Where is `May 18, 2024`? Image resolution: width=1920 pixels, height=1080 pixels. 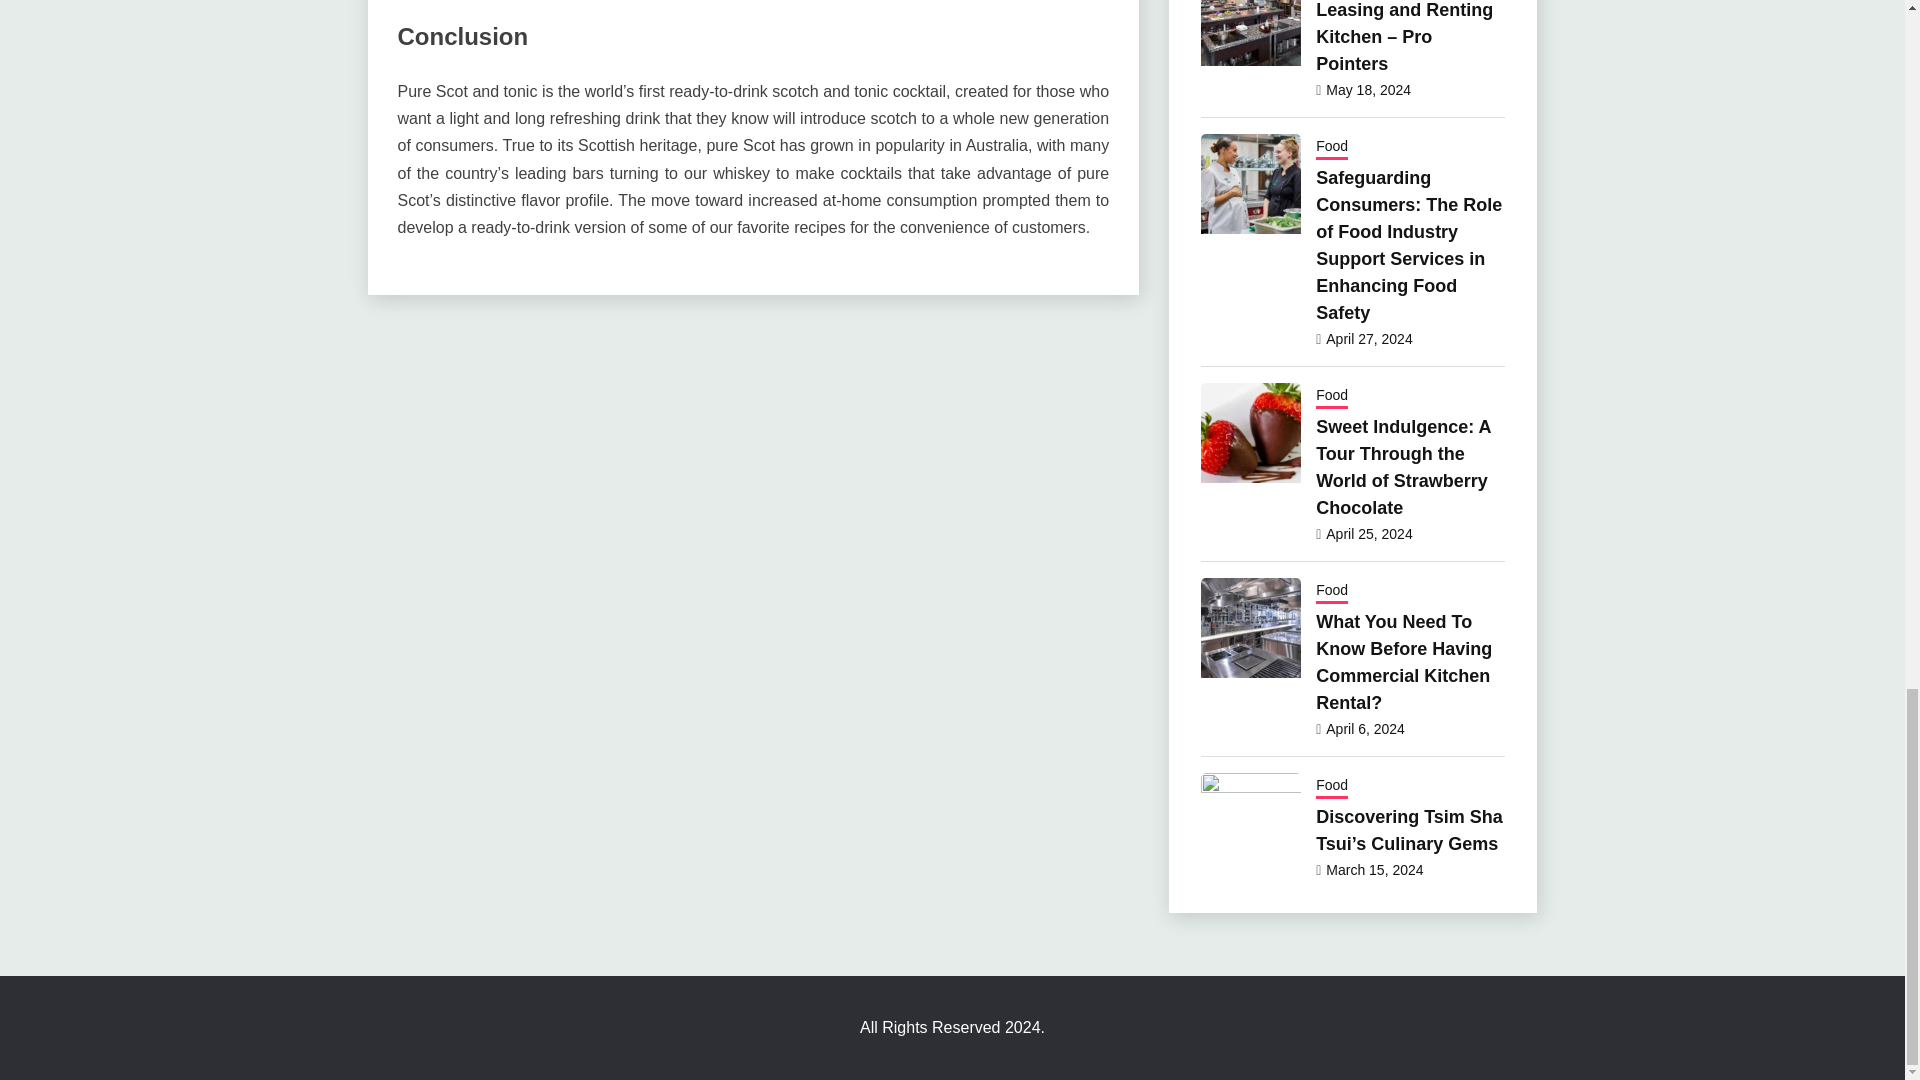
May 18, 2024 is located at coordinates (1368, 90).